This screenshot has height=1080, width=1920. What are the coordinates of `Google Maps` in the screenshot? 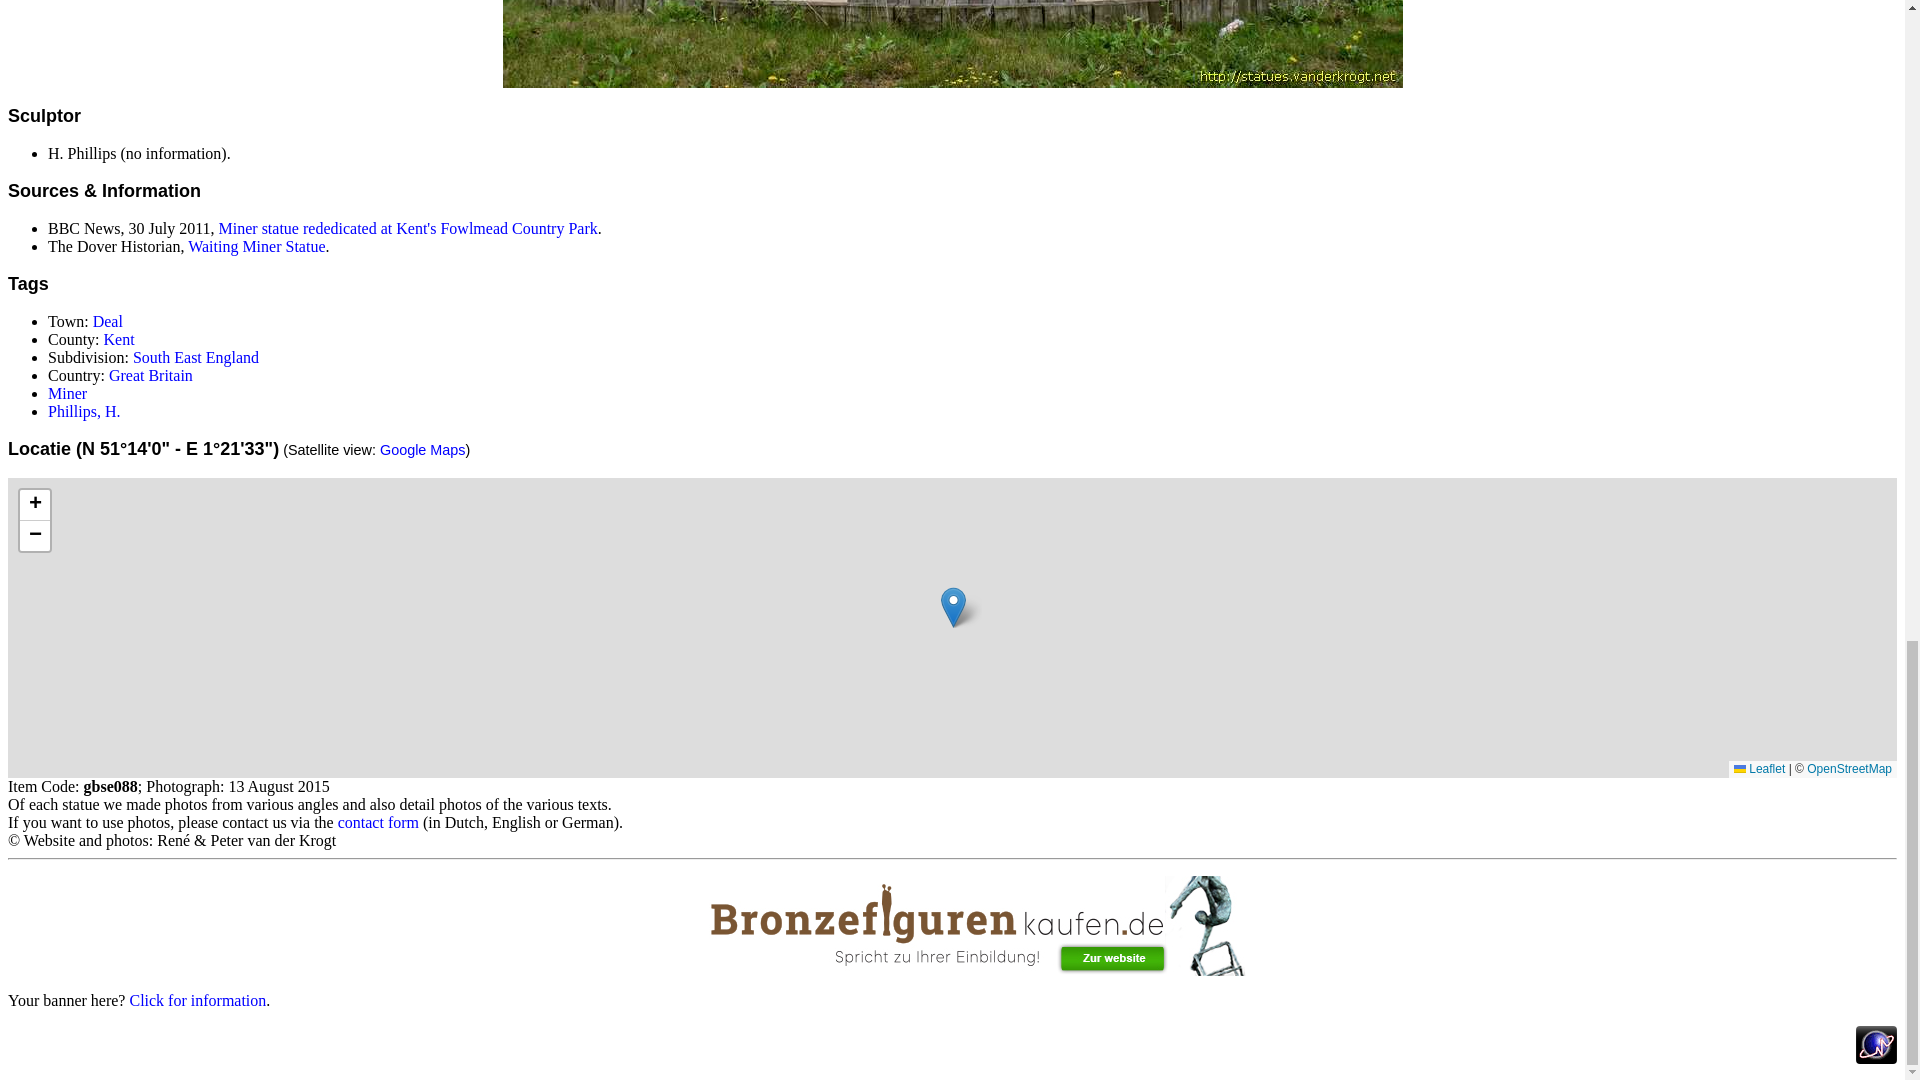 It's located at (423, 449).